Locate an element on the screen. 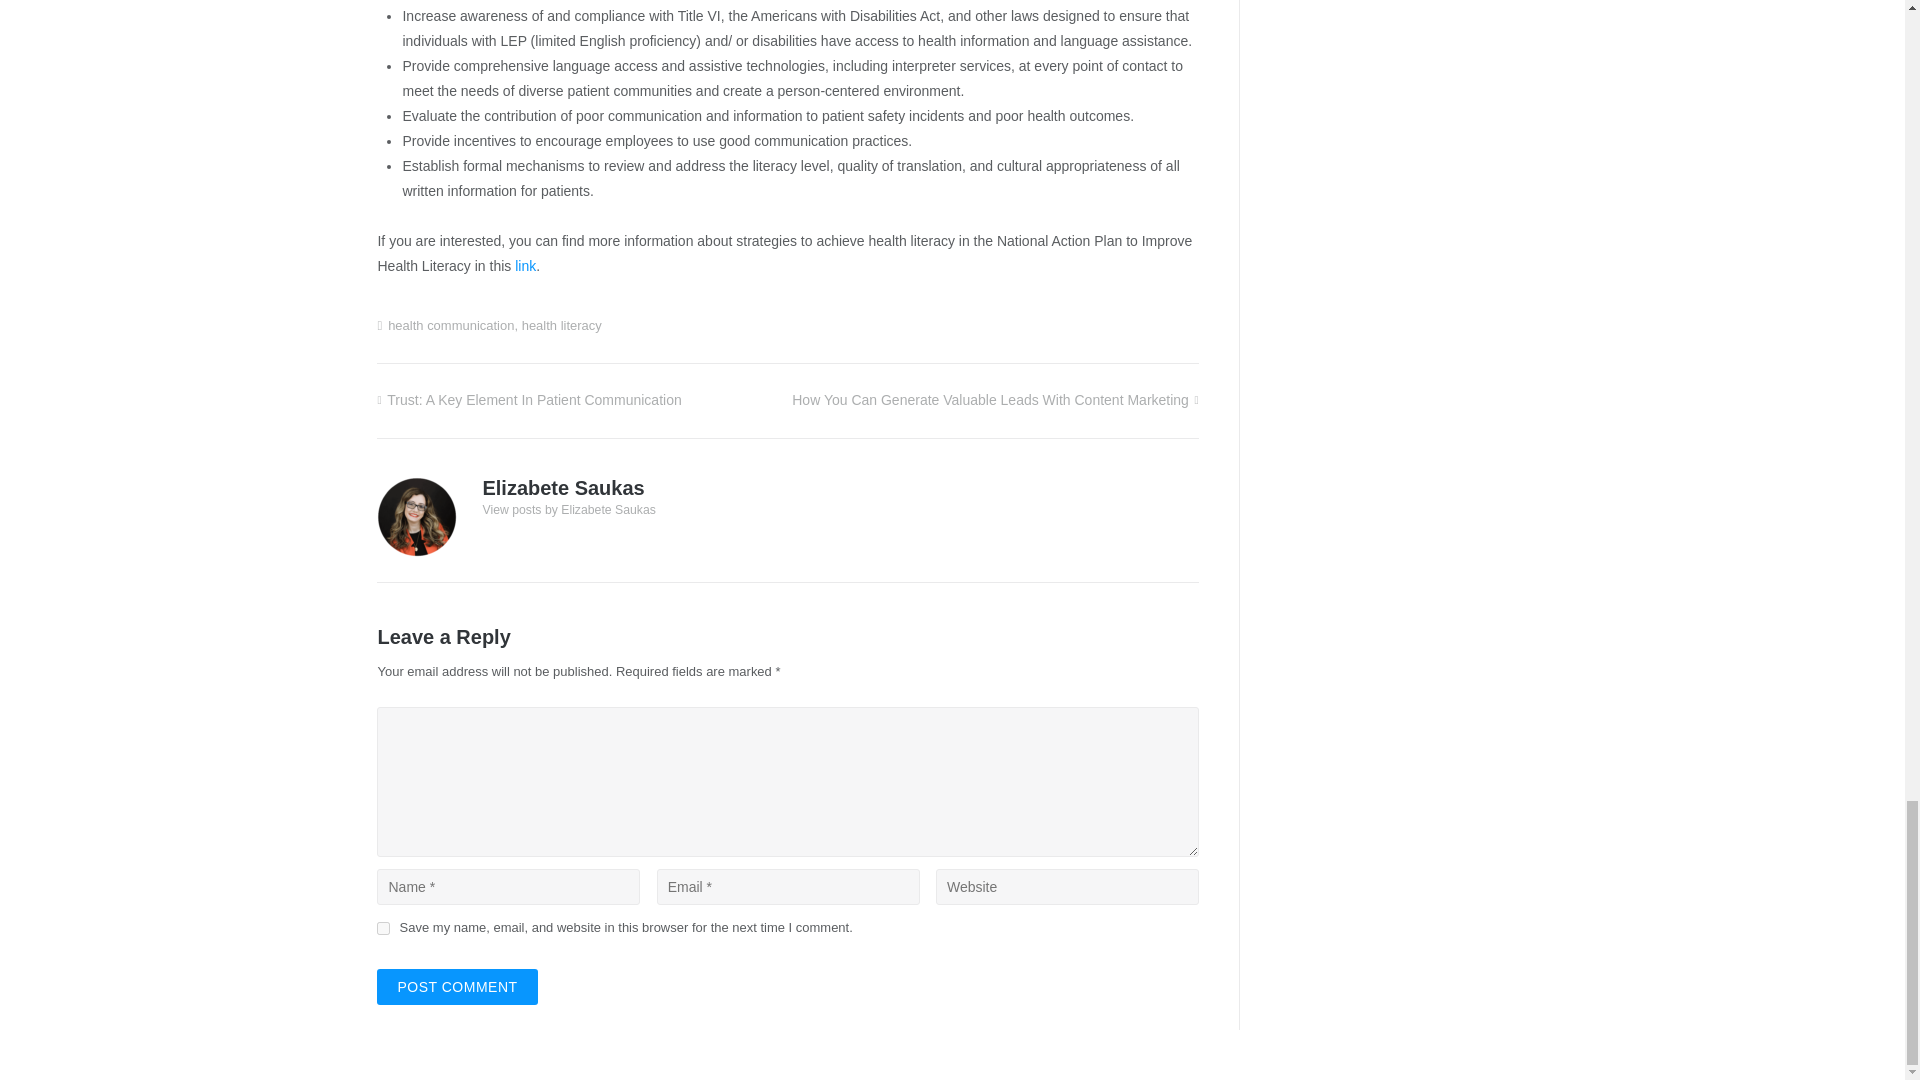 The image size is (1920, 1080). link is located at coordinates (524, 266).